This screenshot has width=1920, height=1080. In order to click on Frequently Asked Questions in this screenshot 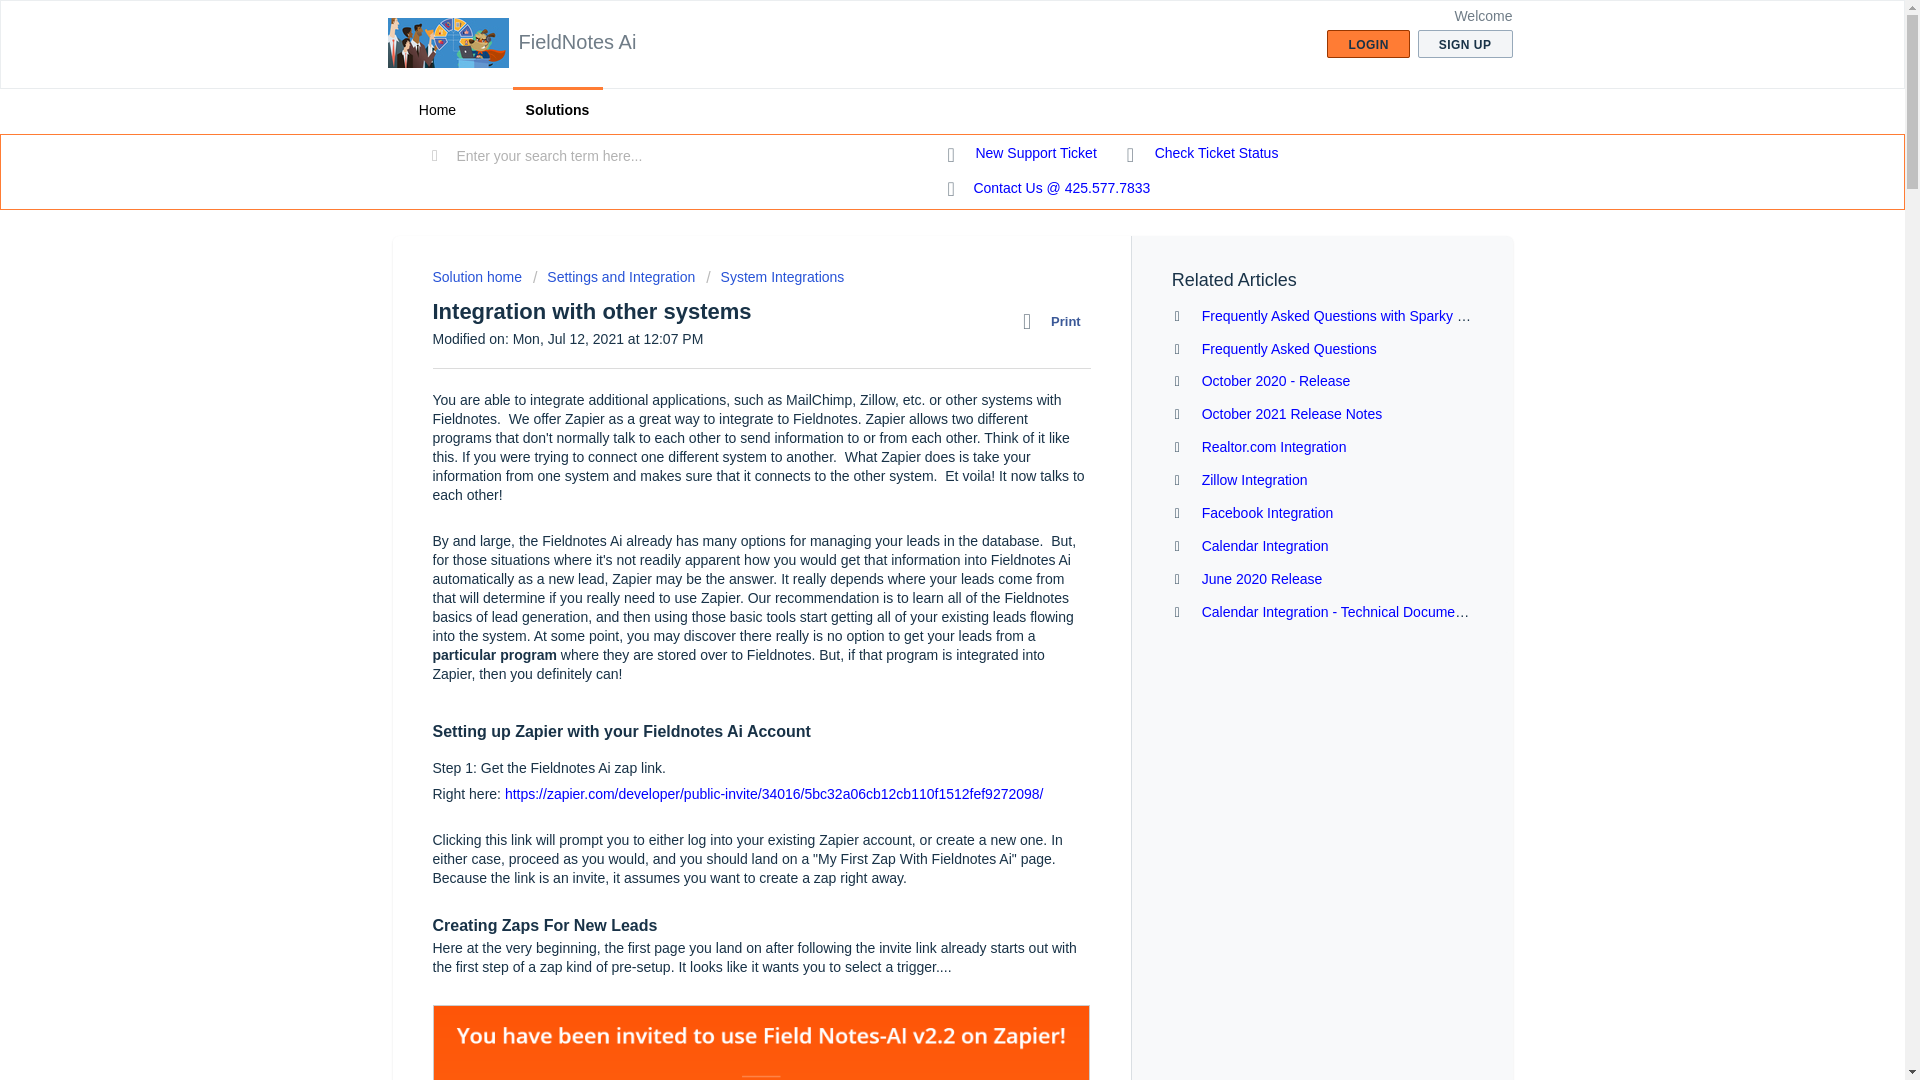, I will do `click(1288, 349)`.